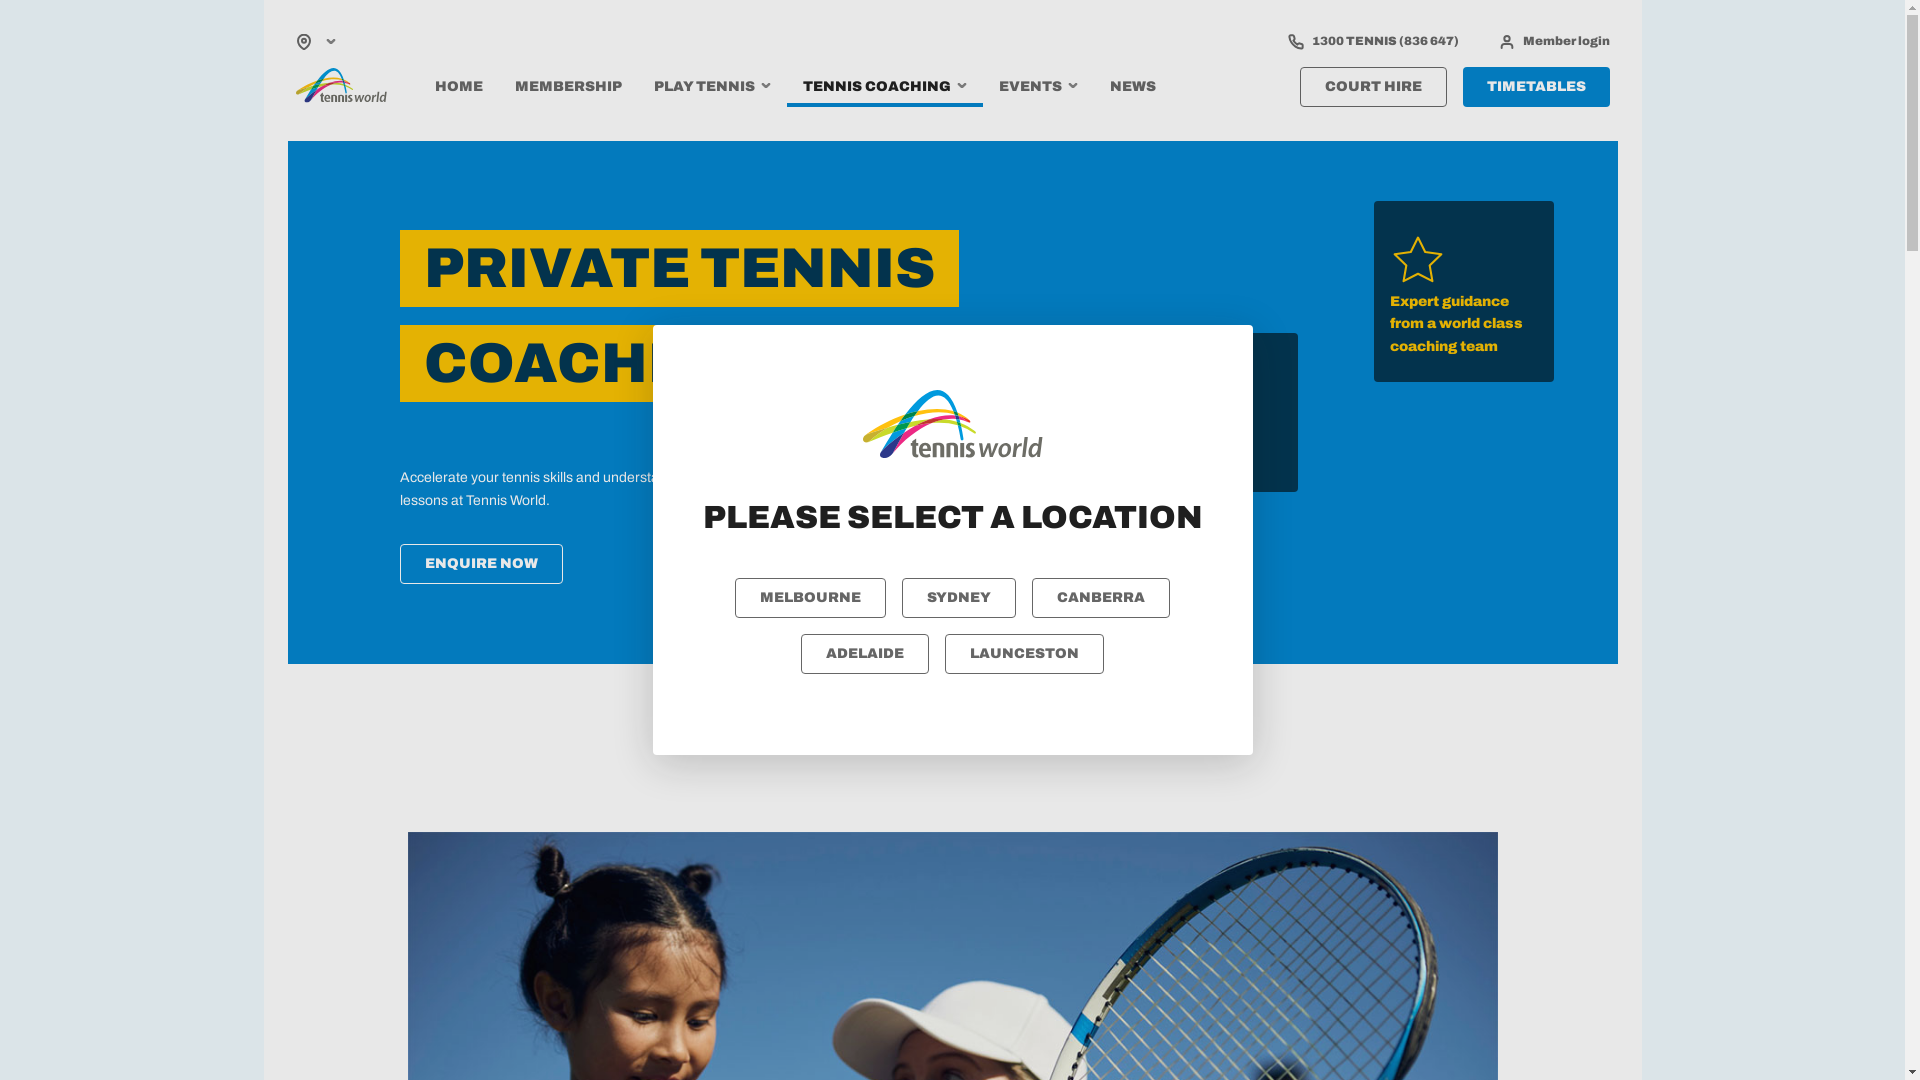 Image resolution: width=1920 pixels, height=1080 pixels. Describe the element at coordinates (1038, 87) in the screenshot. I see `EVENTS` at that location.